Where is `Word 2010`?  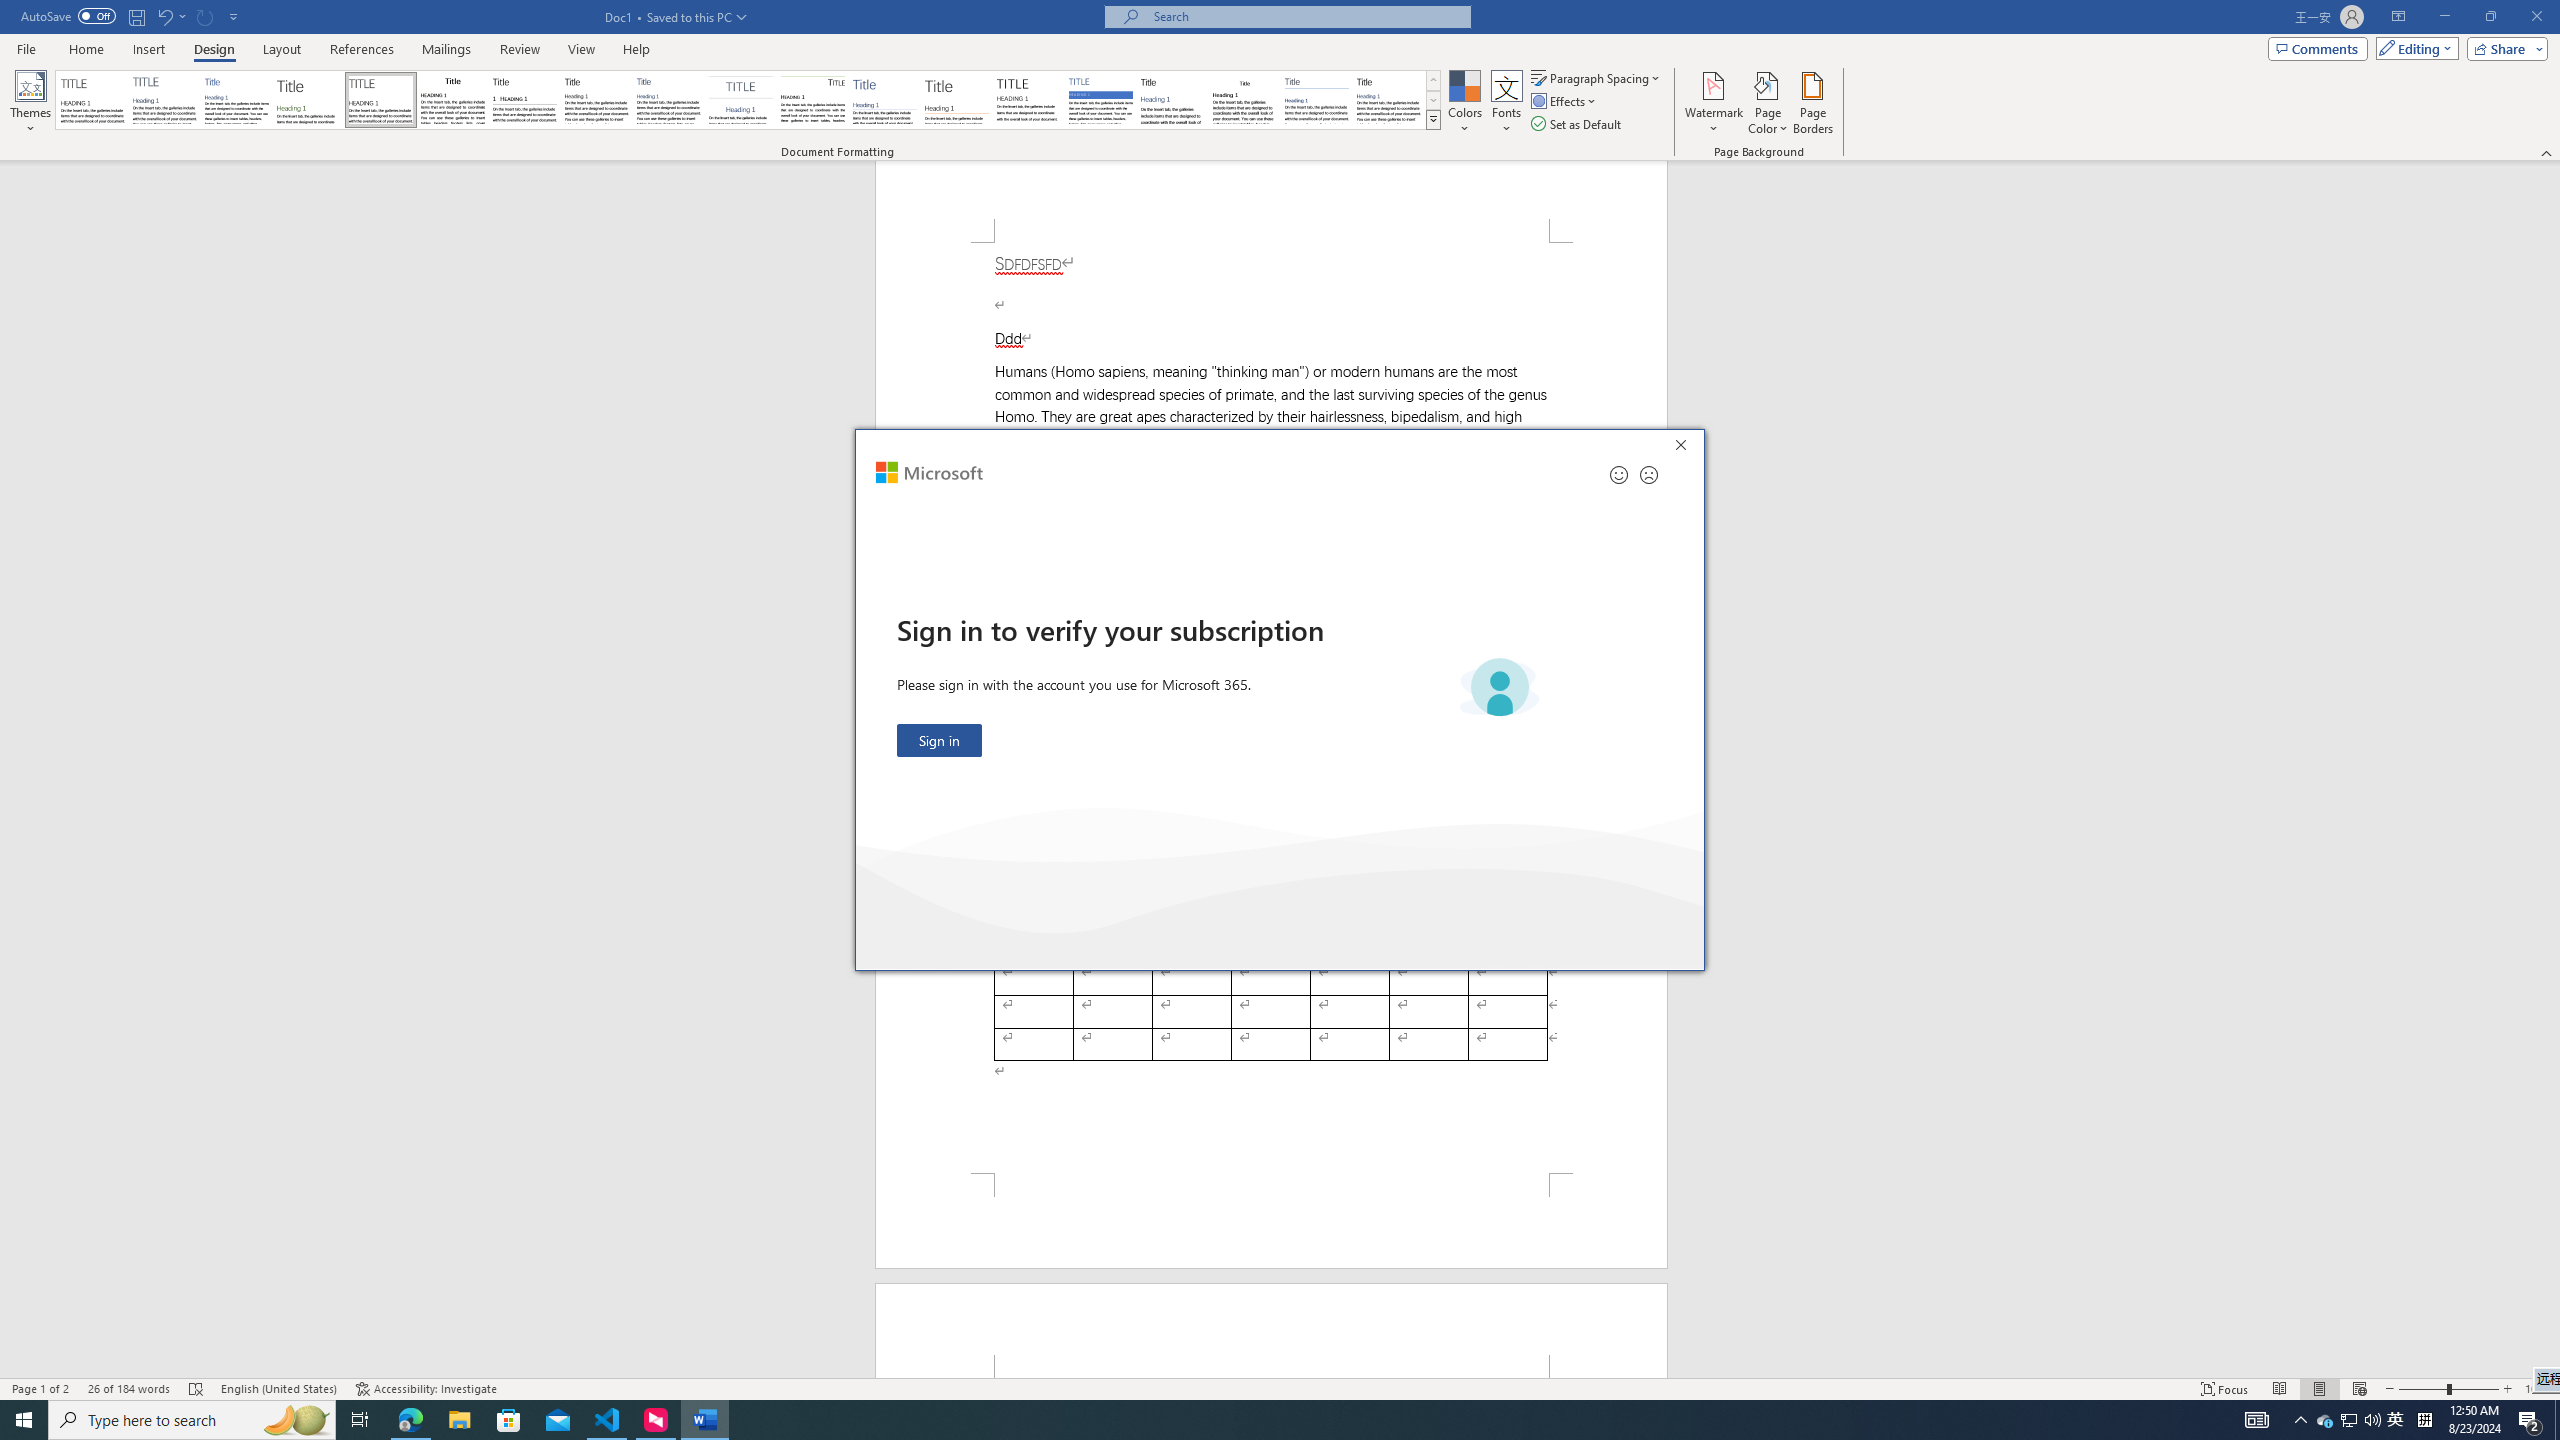
Word 2010 is located at coordinates (1317, 100).